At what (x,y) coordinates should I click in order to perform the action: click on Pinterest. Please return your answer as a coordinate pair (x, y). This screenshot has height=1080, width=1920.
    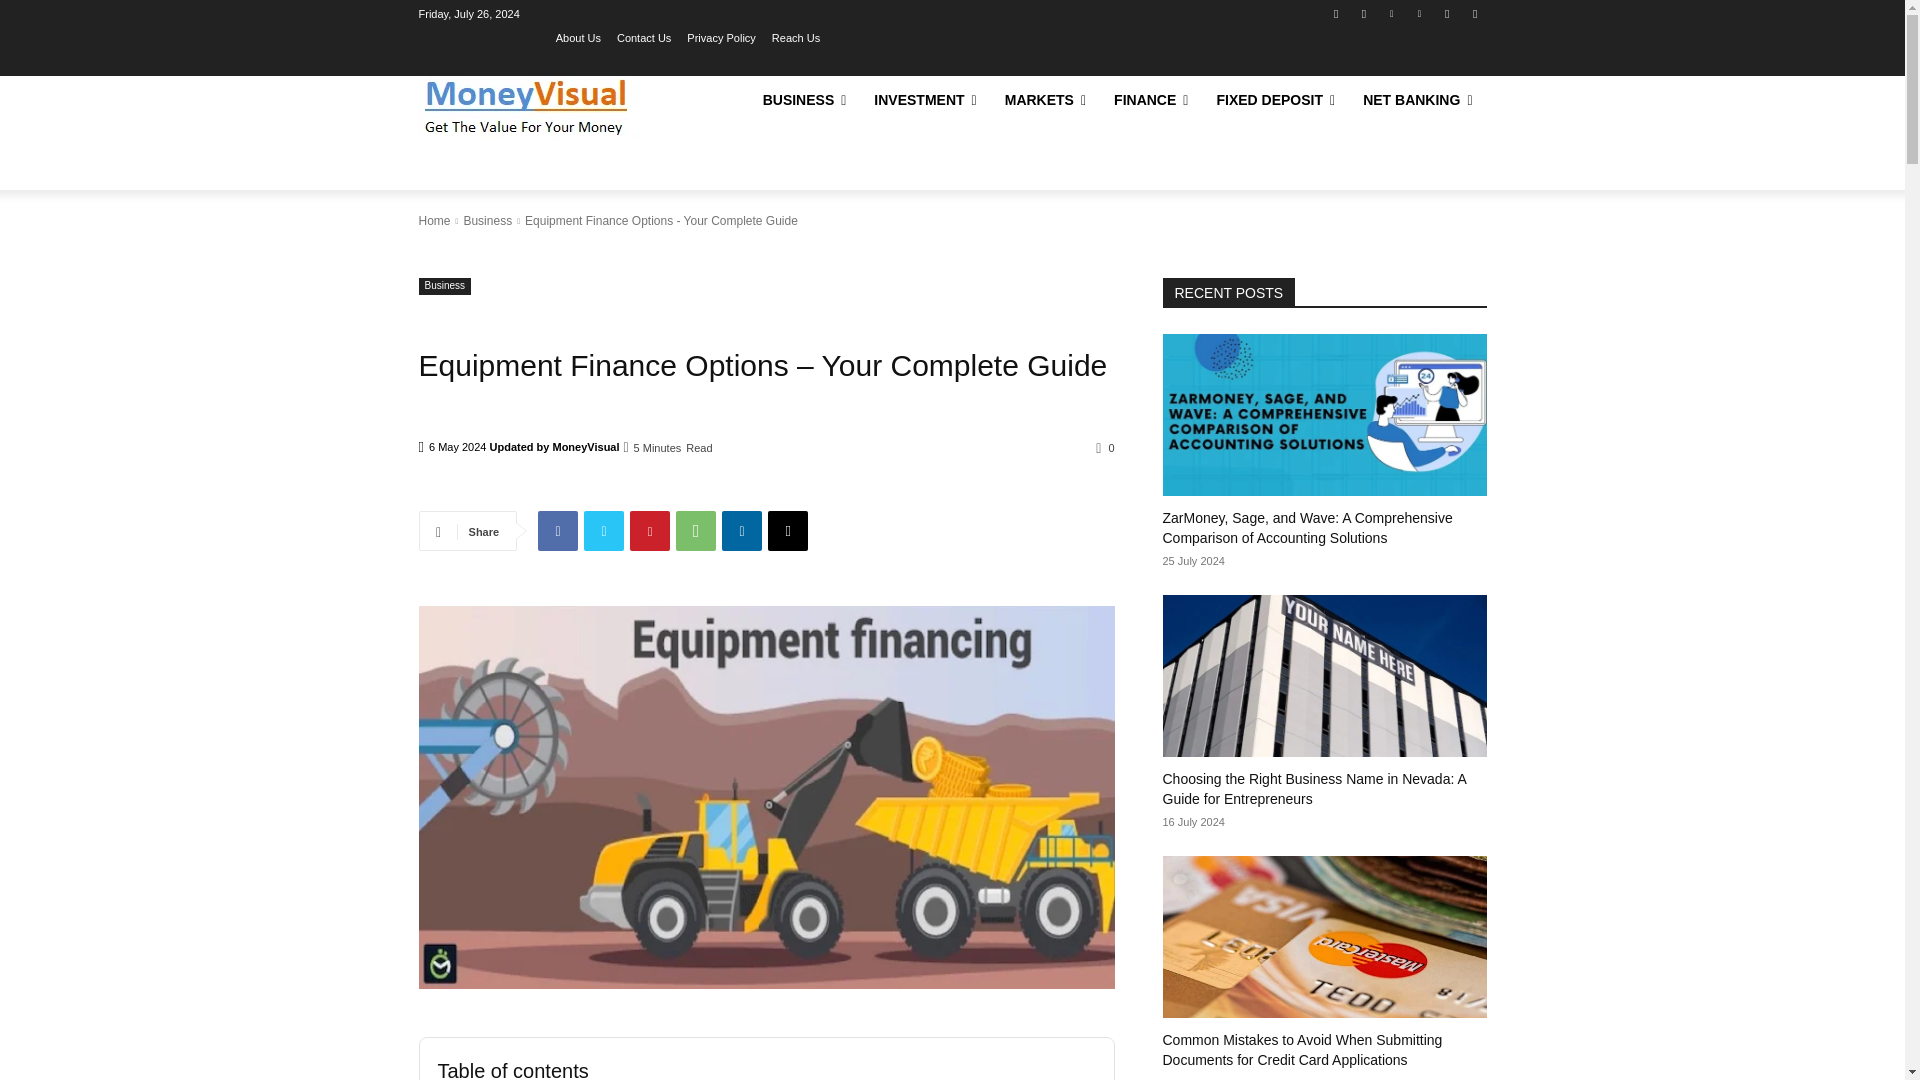
    Looking at the image, I should click on (1418, 13).